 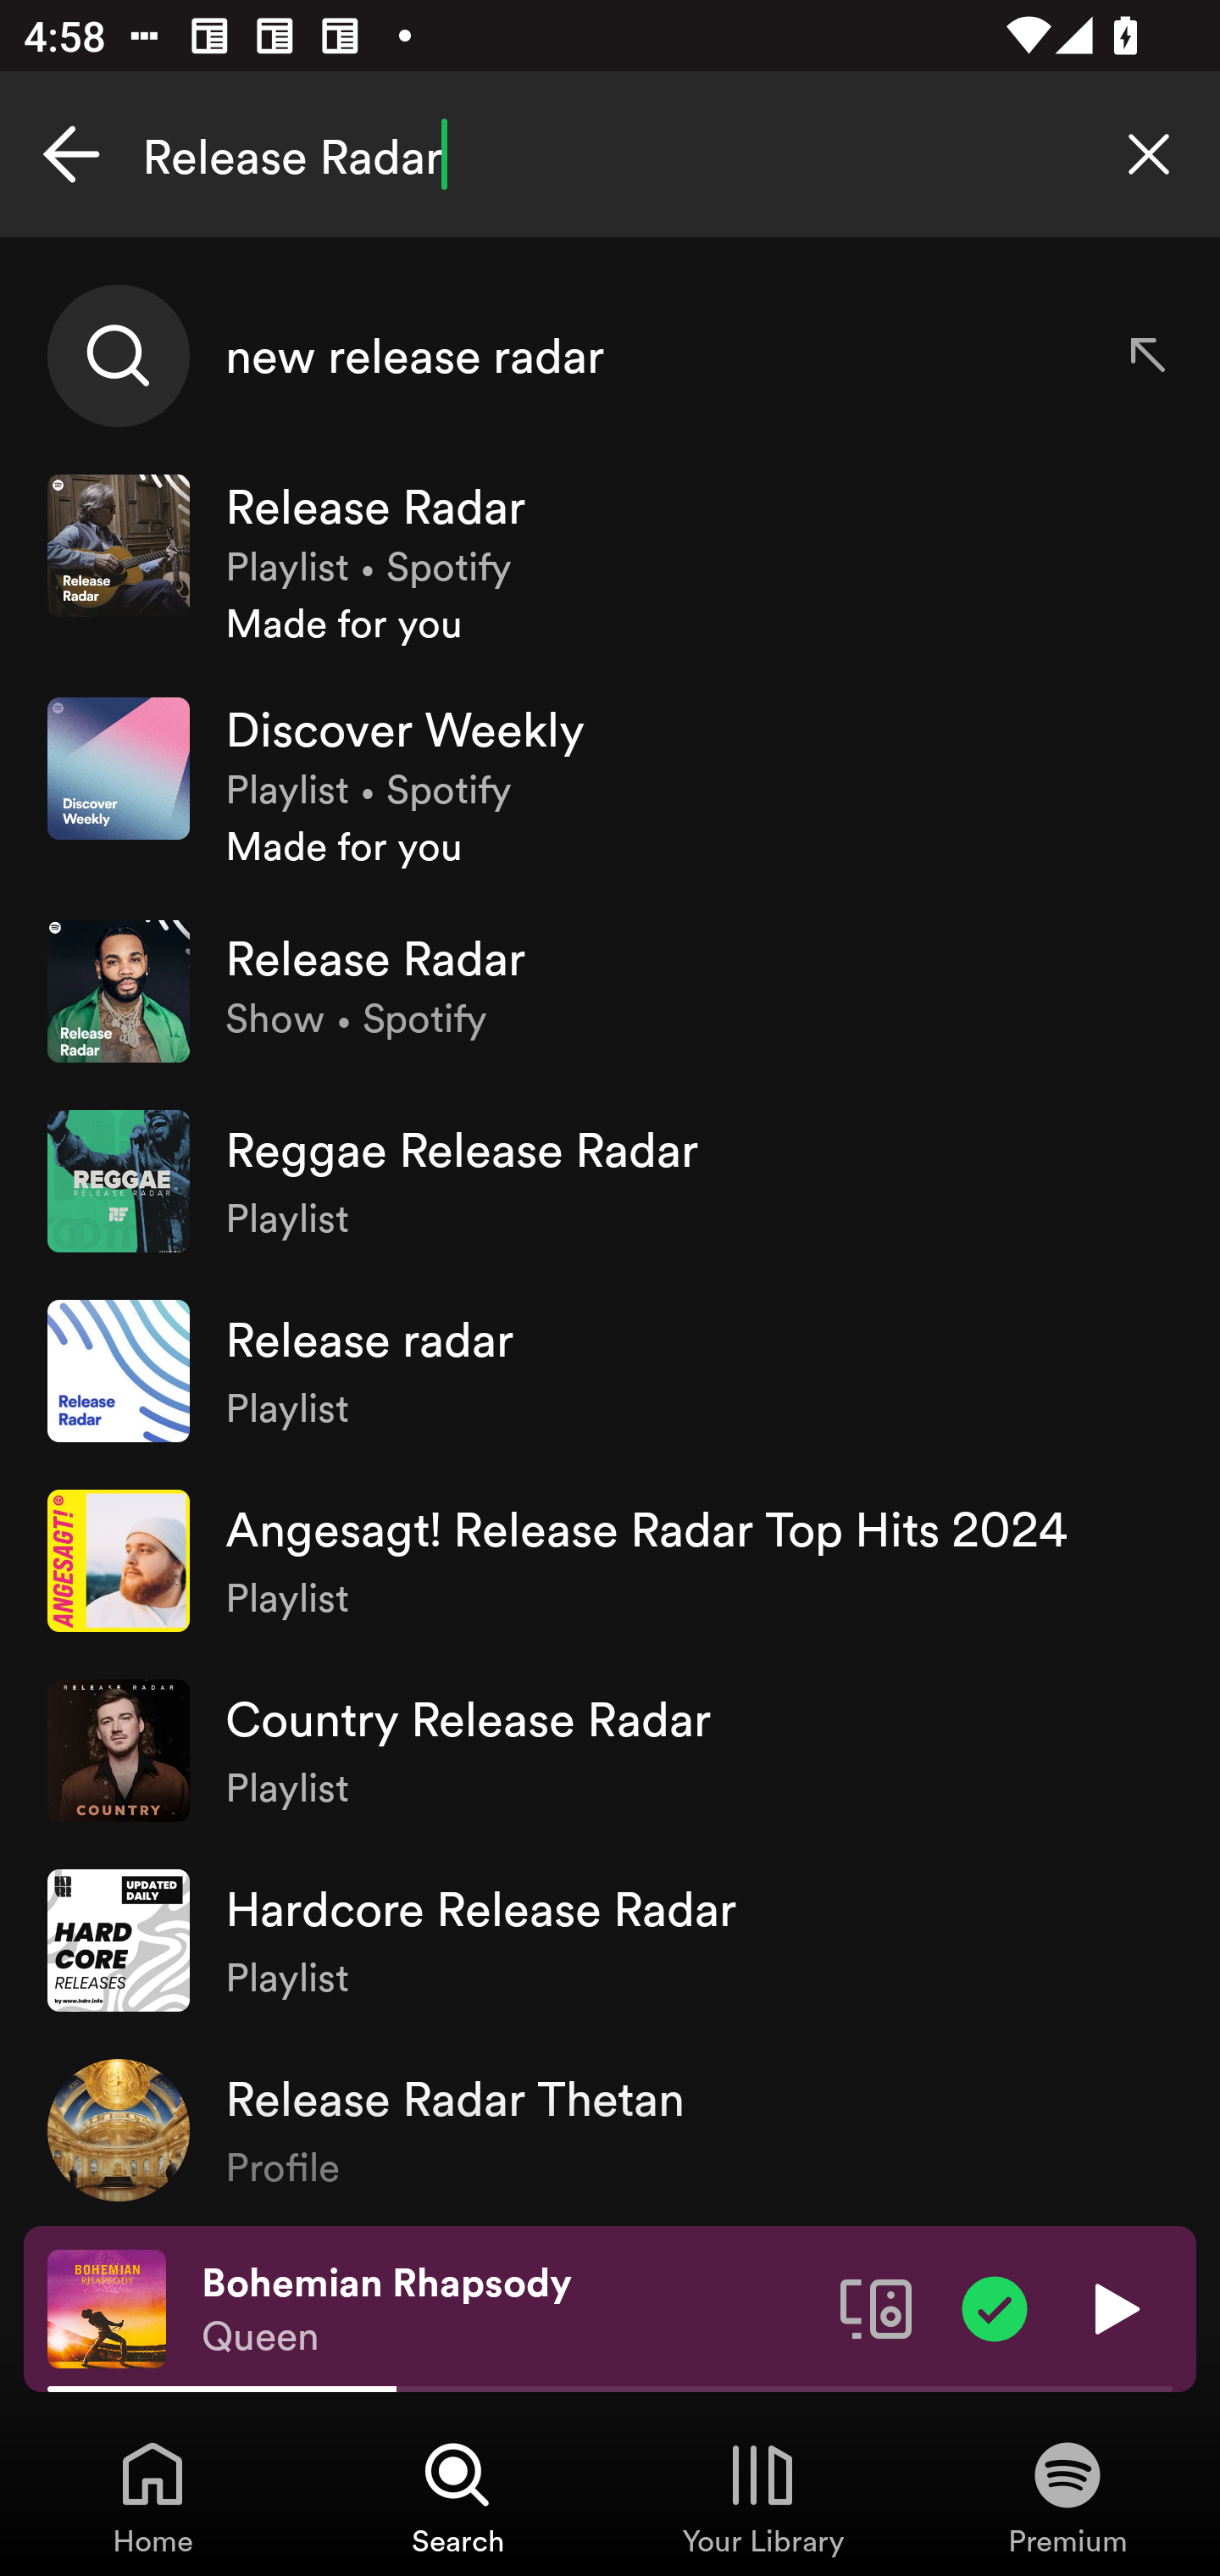 What do you see at coordinates (107, 2307) in the screenshot?
I see `The cover art of the currently playing track` at bounding box center [107, 2307].